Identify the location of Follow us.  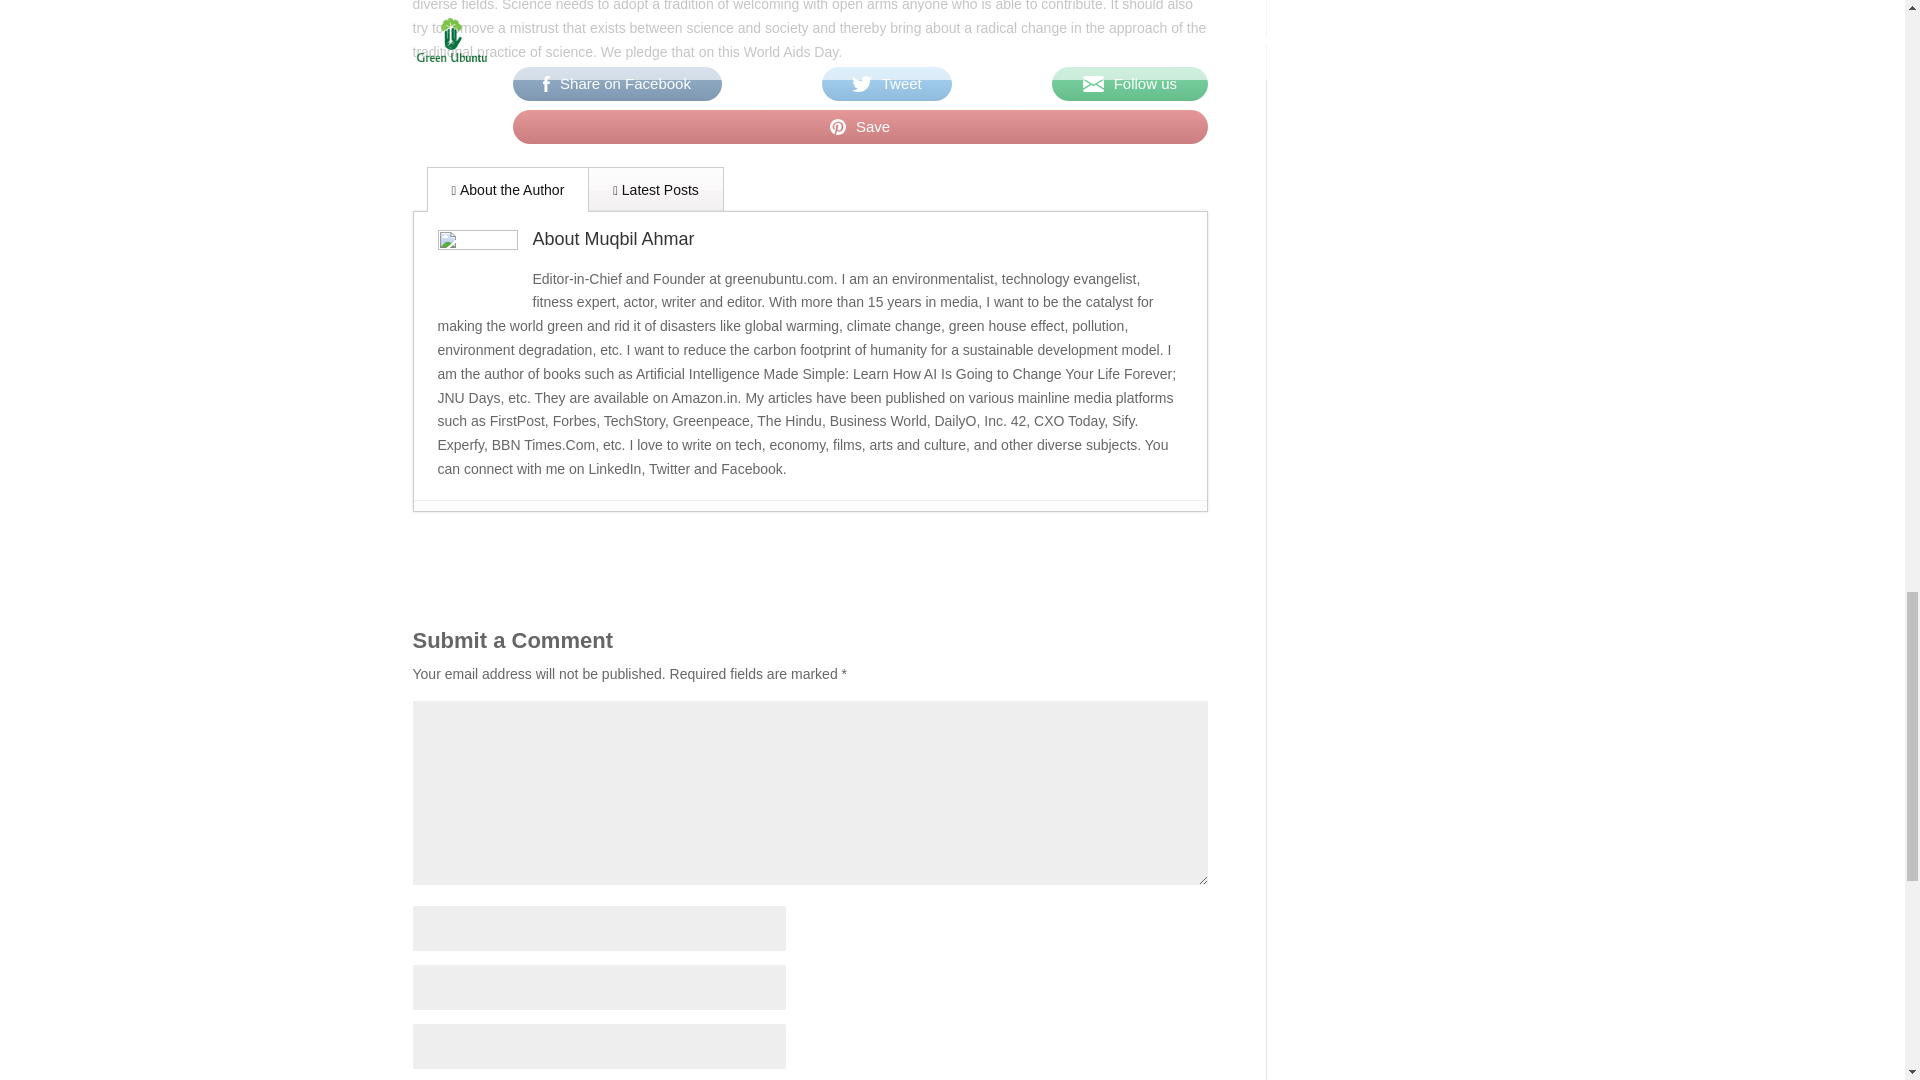
(1130, 83).